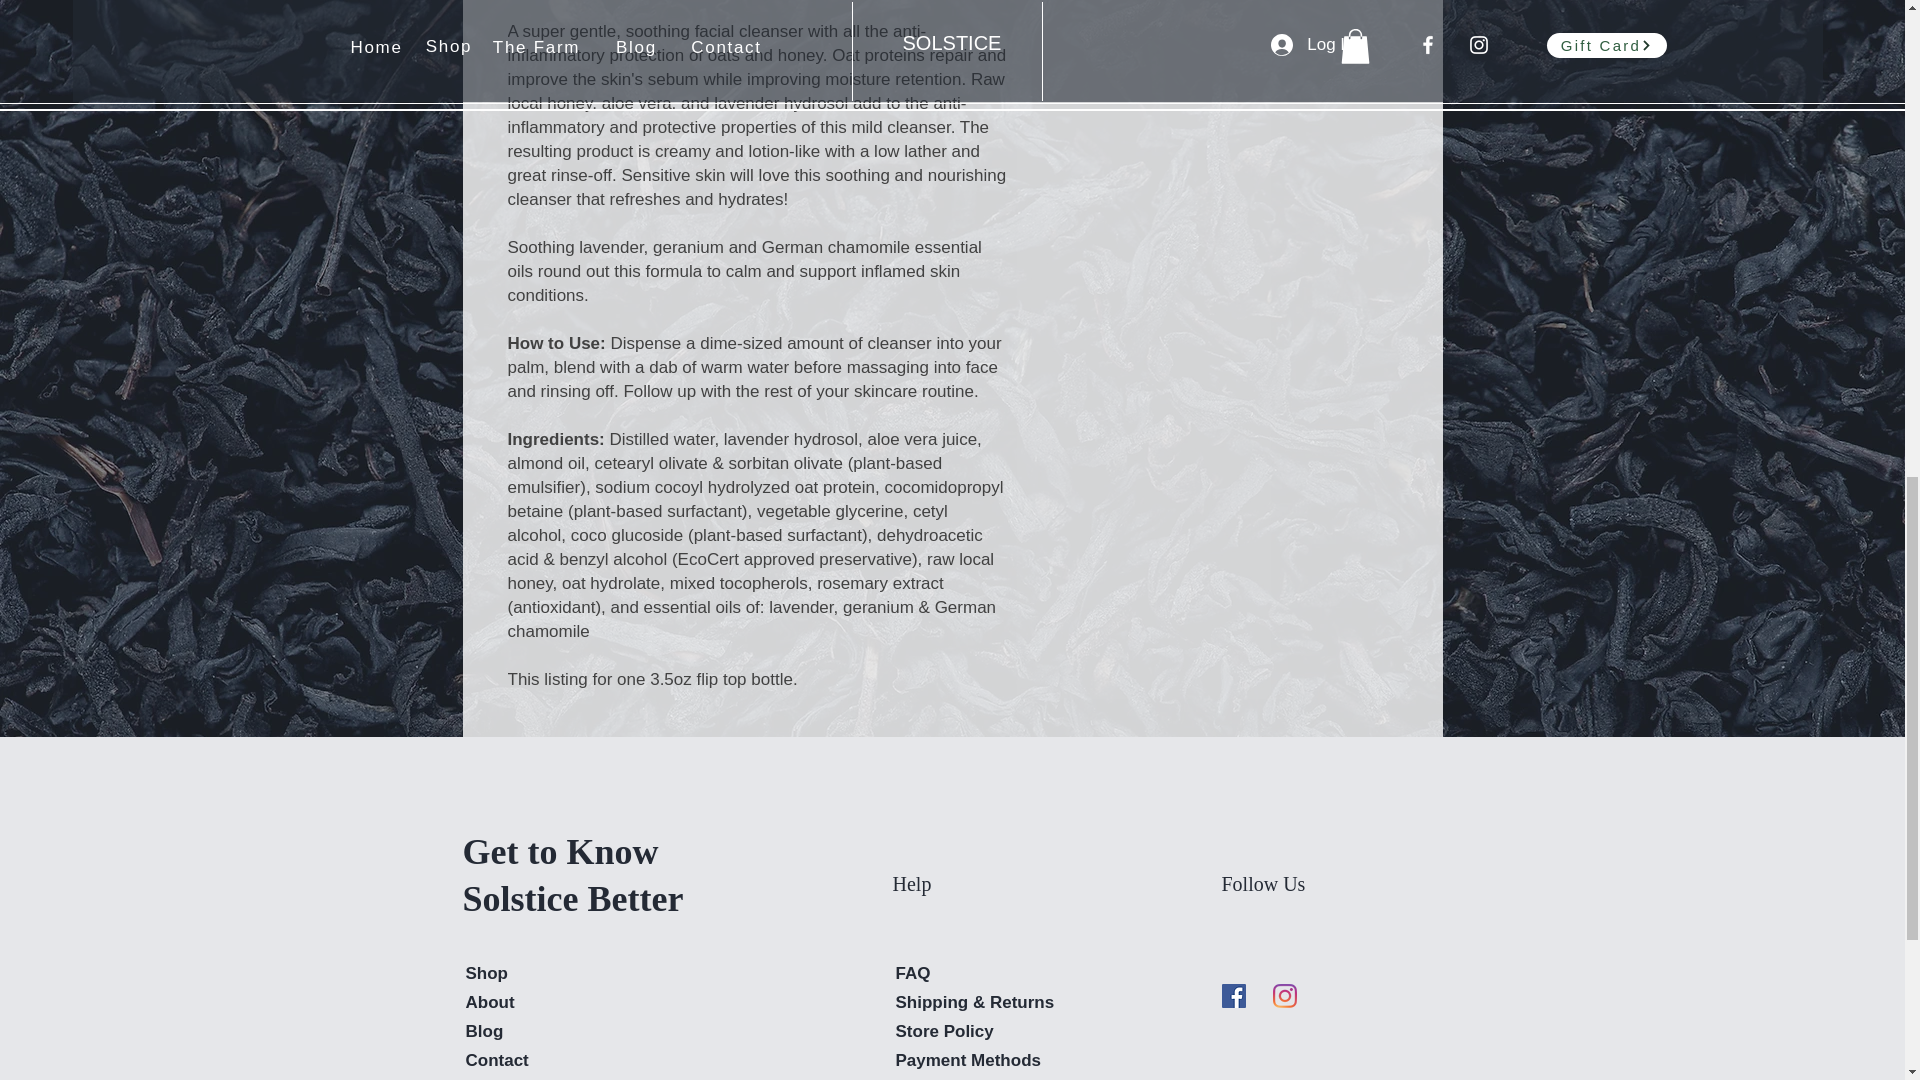  I want to click on Shop, so click(487, 973).